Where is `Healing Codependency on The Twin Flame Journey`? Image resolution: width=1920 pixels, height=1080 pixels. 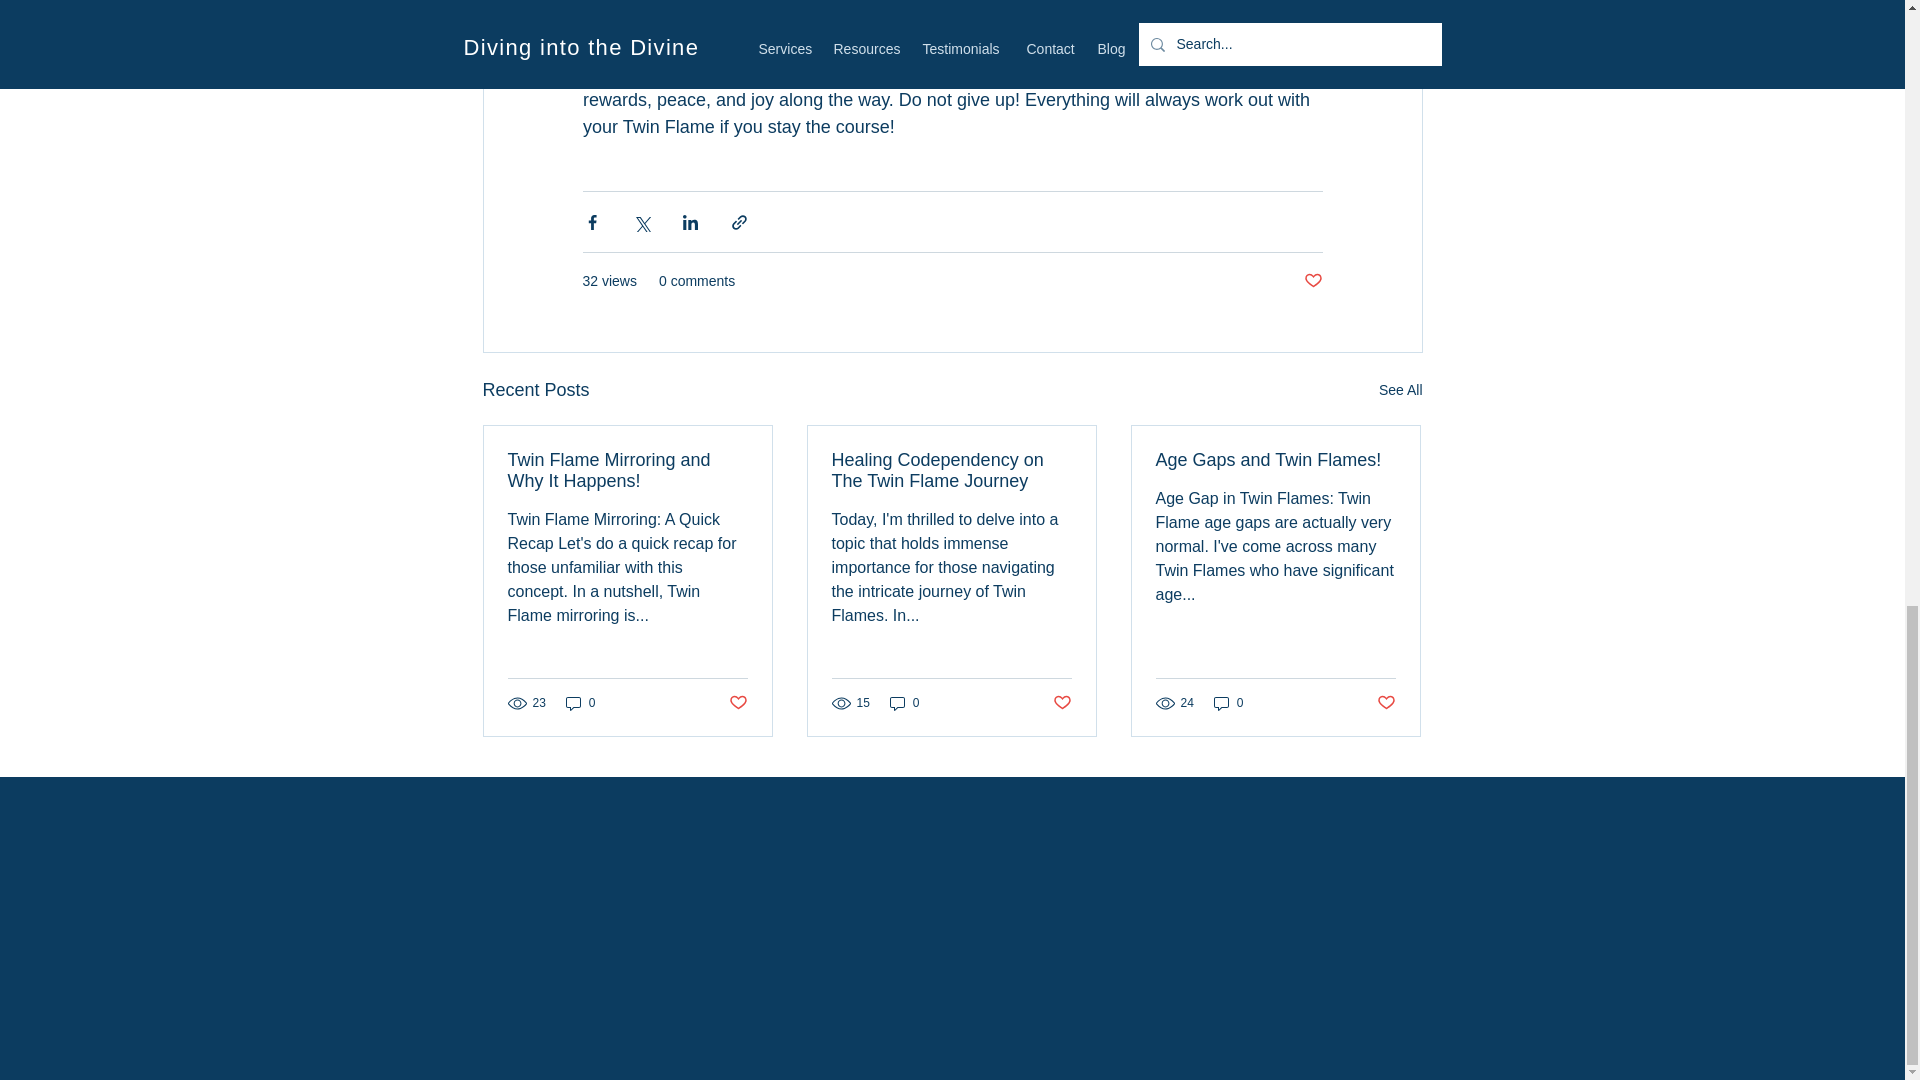 Healing Codependency on The Twin Flame Journey is located at coordinates (951, 471).